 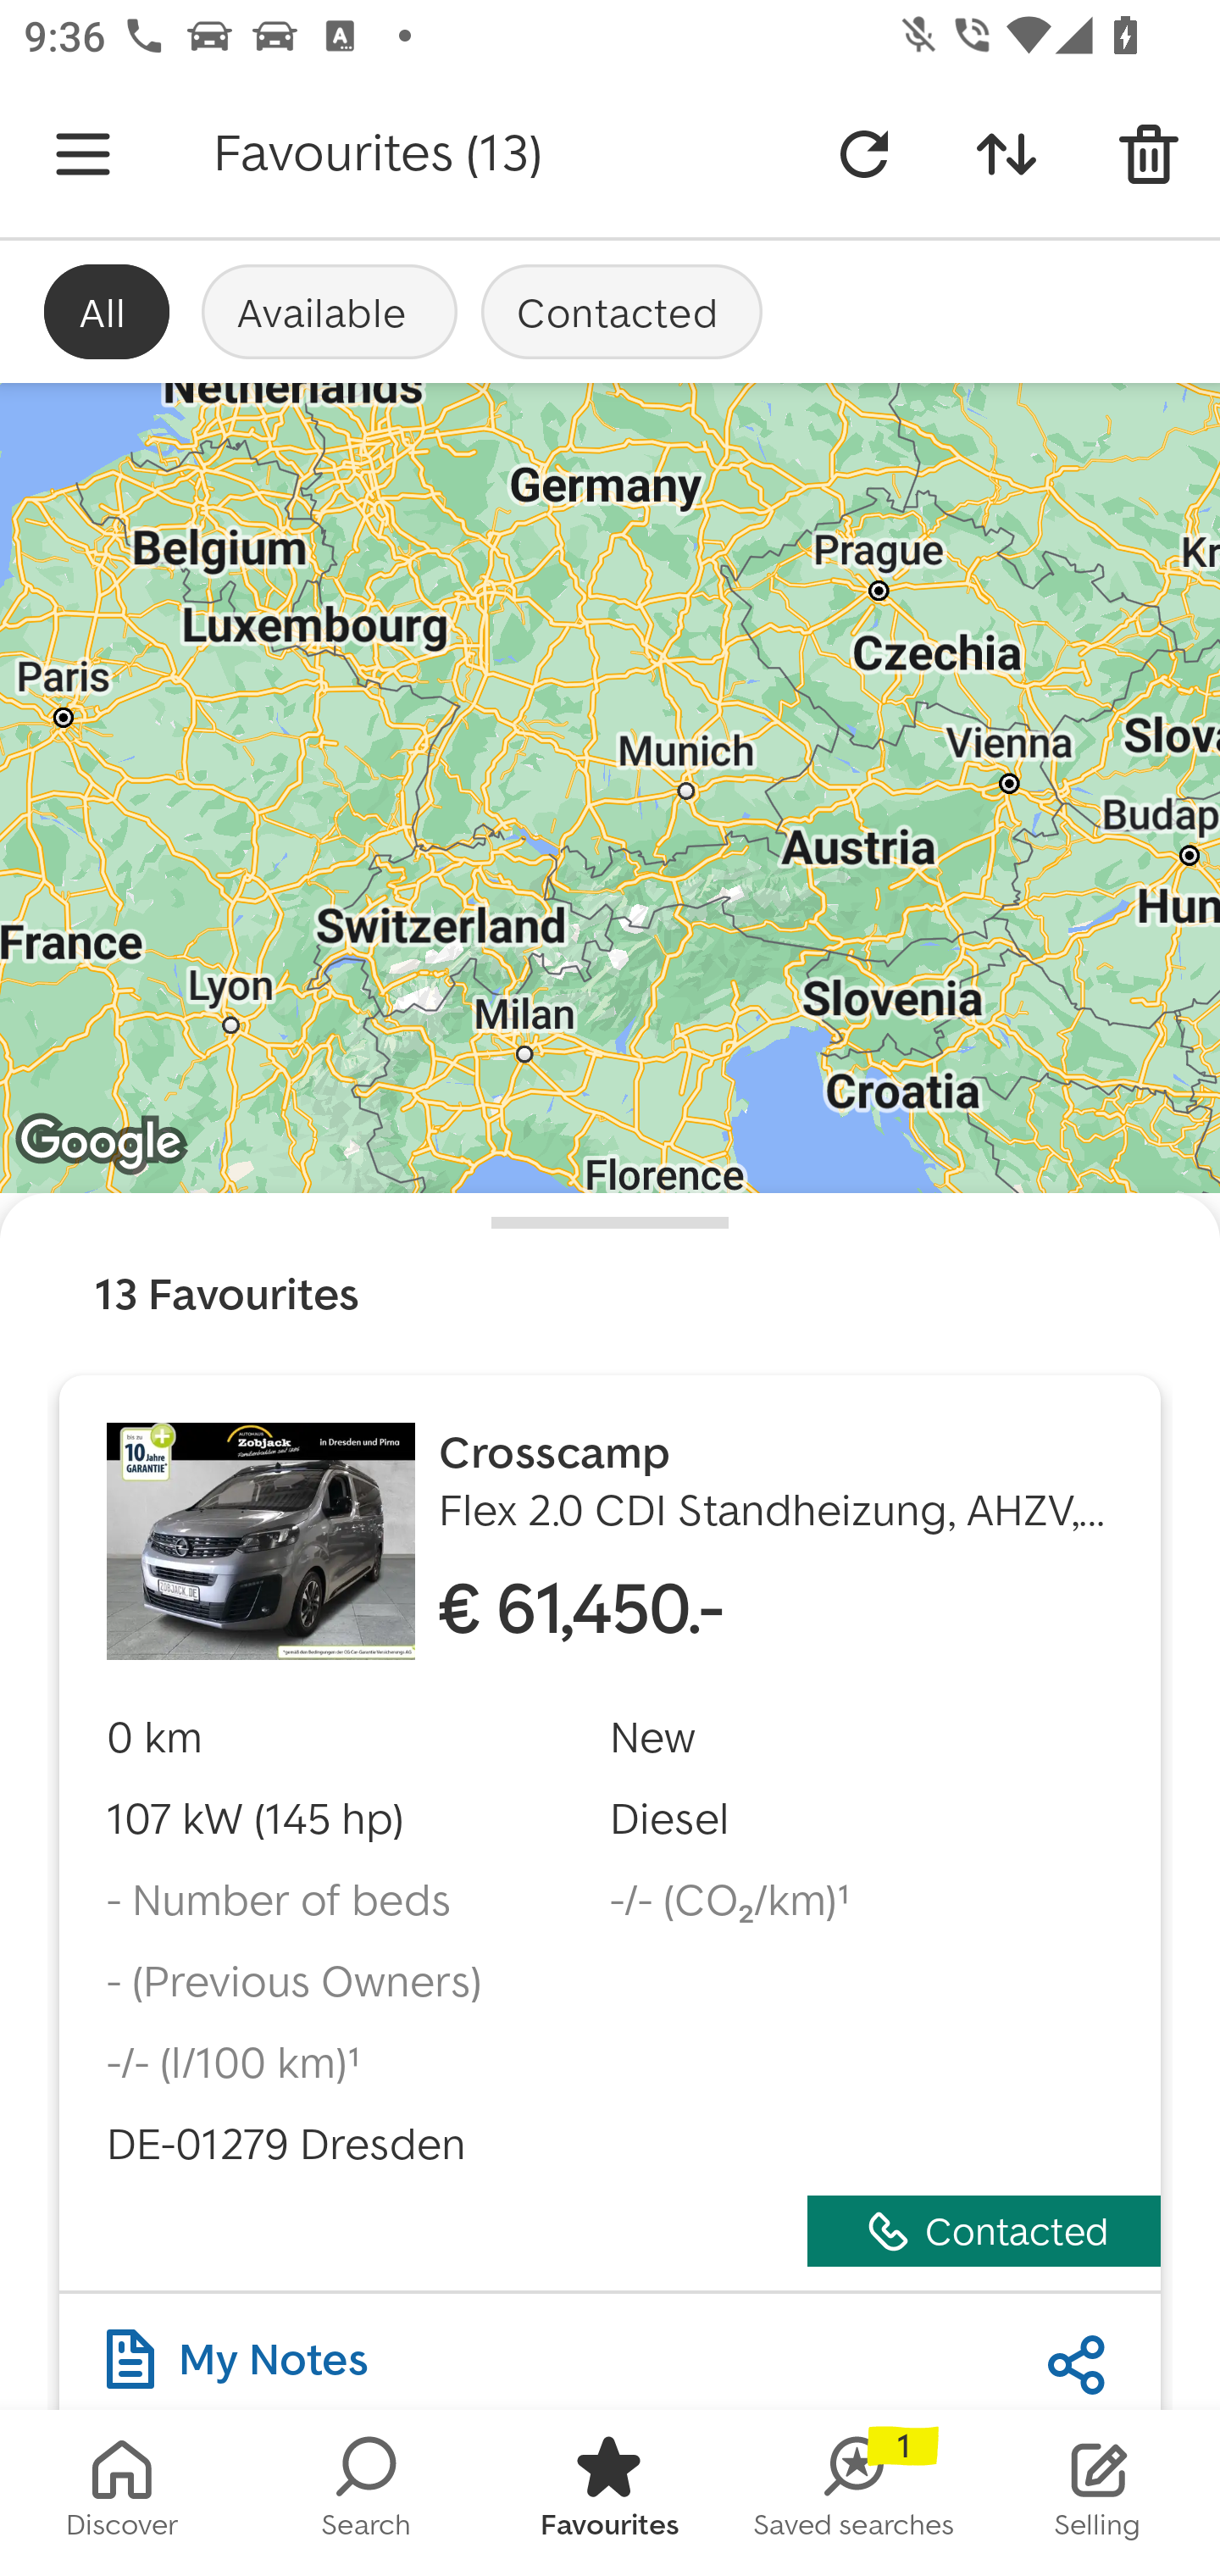 I want to click on Contacted, so click(x=622, y=311).